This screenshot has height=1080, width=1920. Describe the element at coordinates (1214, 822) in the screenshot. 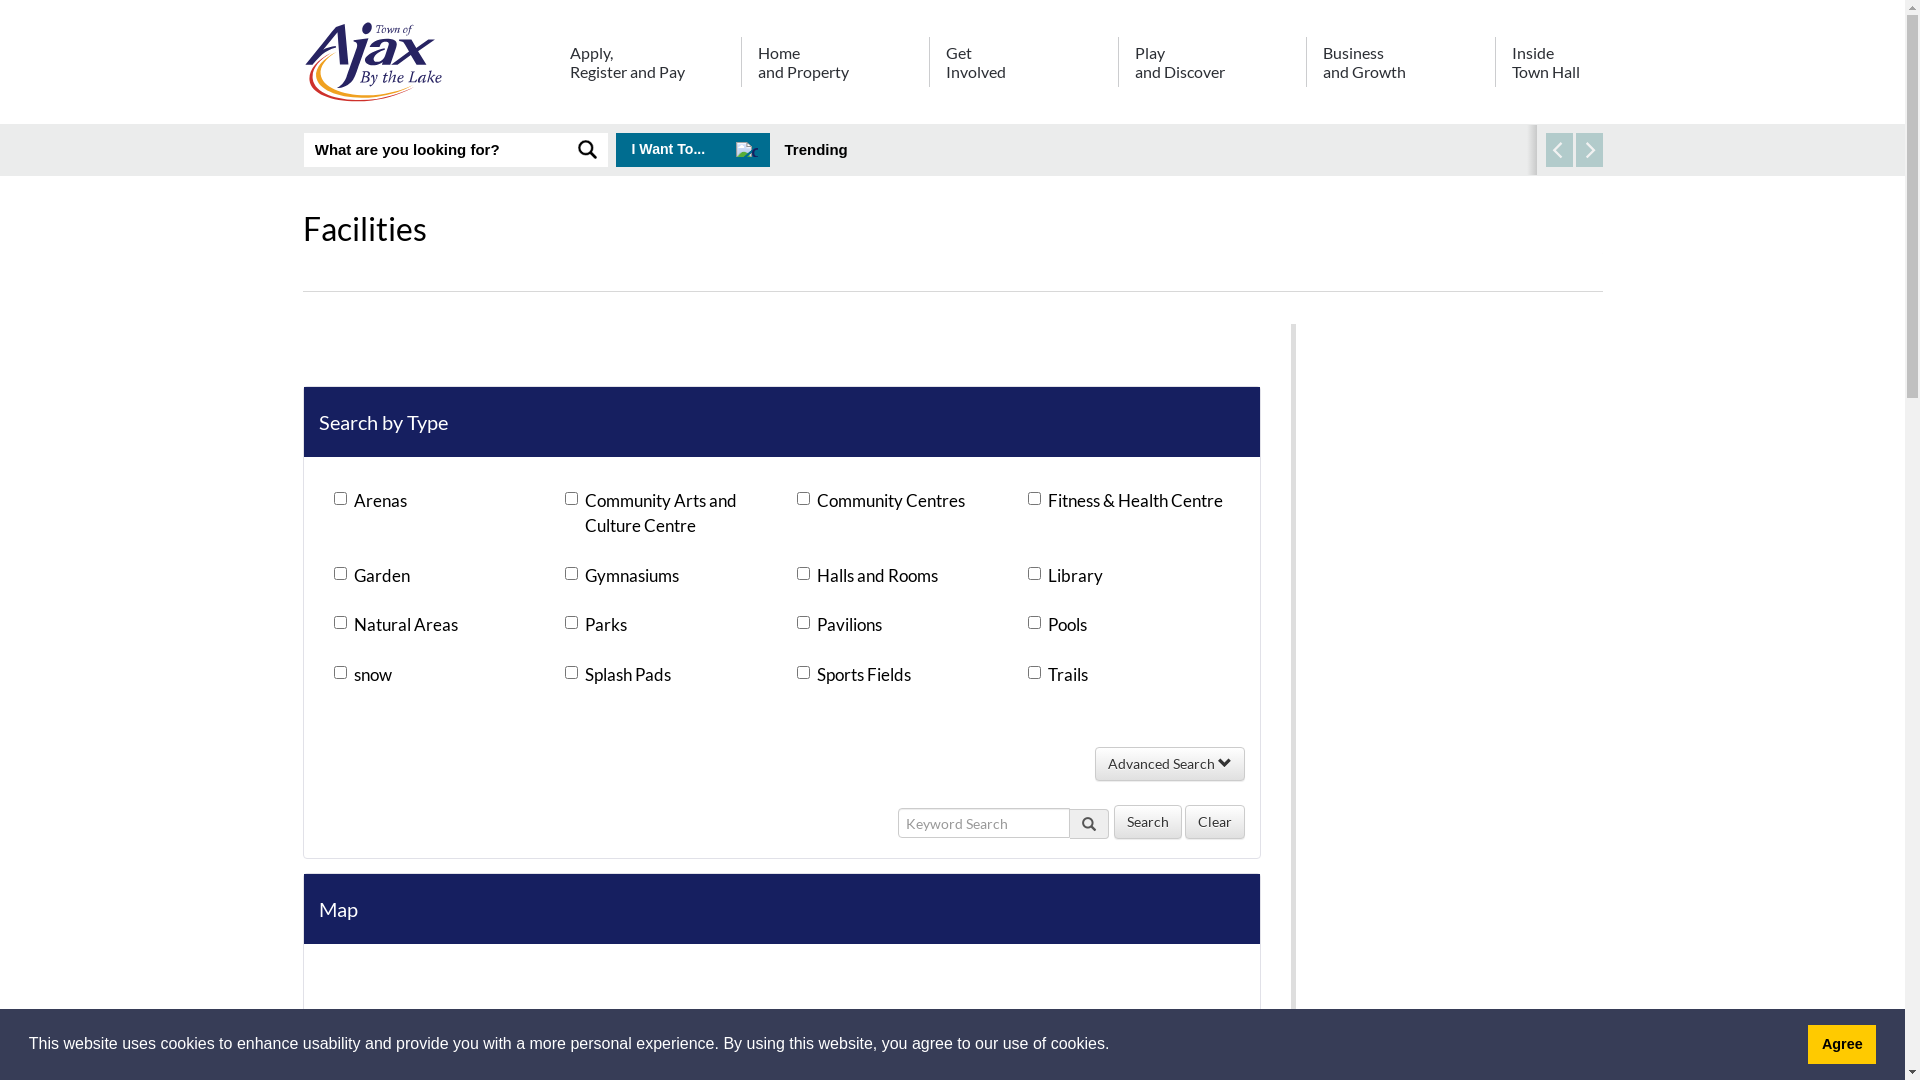

I see `Clear` at that location.